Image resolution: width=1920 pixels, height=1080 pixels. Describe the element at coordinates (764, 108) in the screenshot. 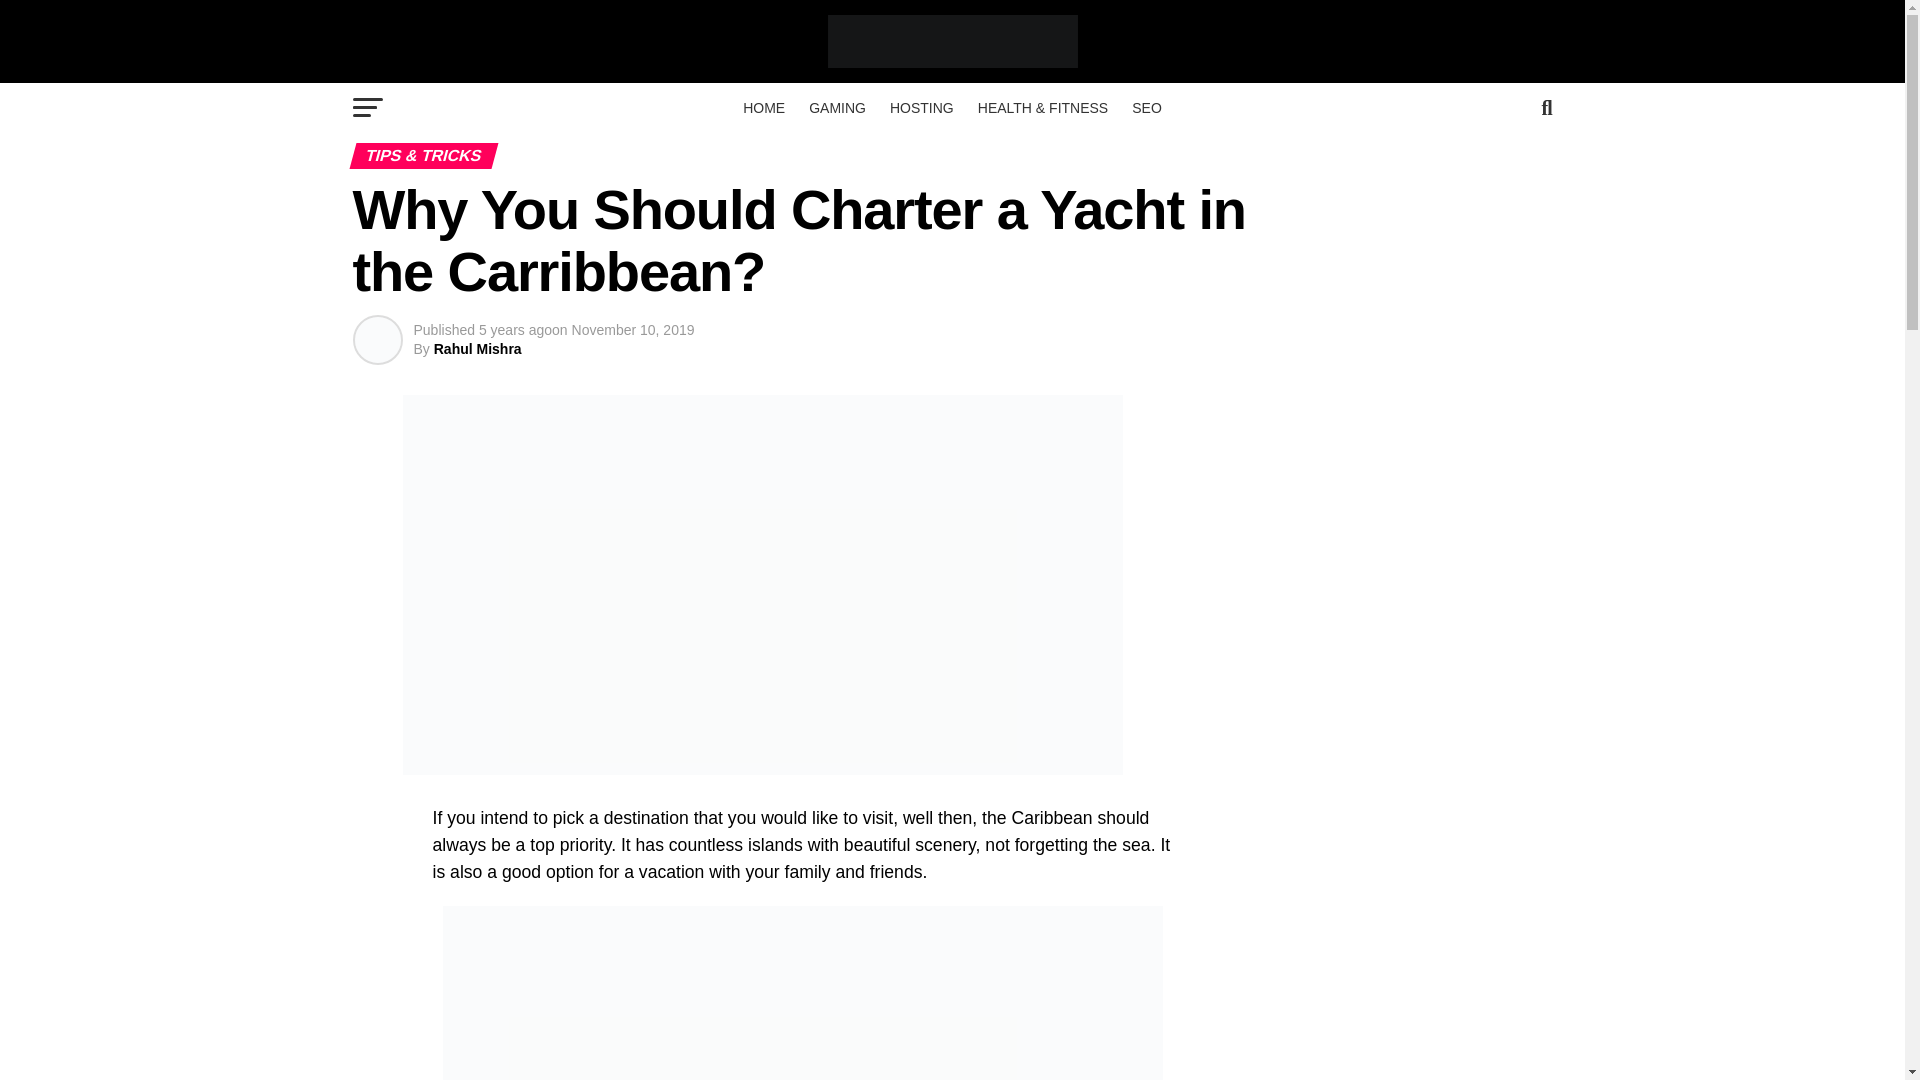

I see `HOME` at that location.